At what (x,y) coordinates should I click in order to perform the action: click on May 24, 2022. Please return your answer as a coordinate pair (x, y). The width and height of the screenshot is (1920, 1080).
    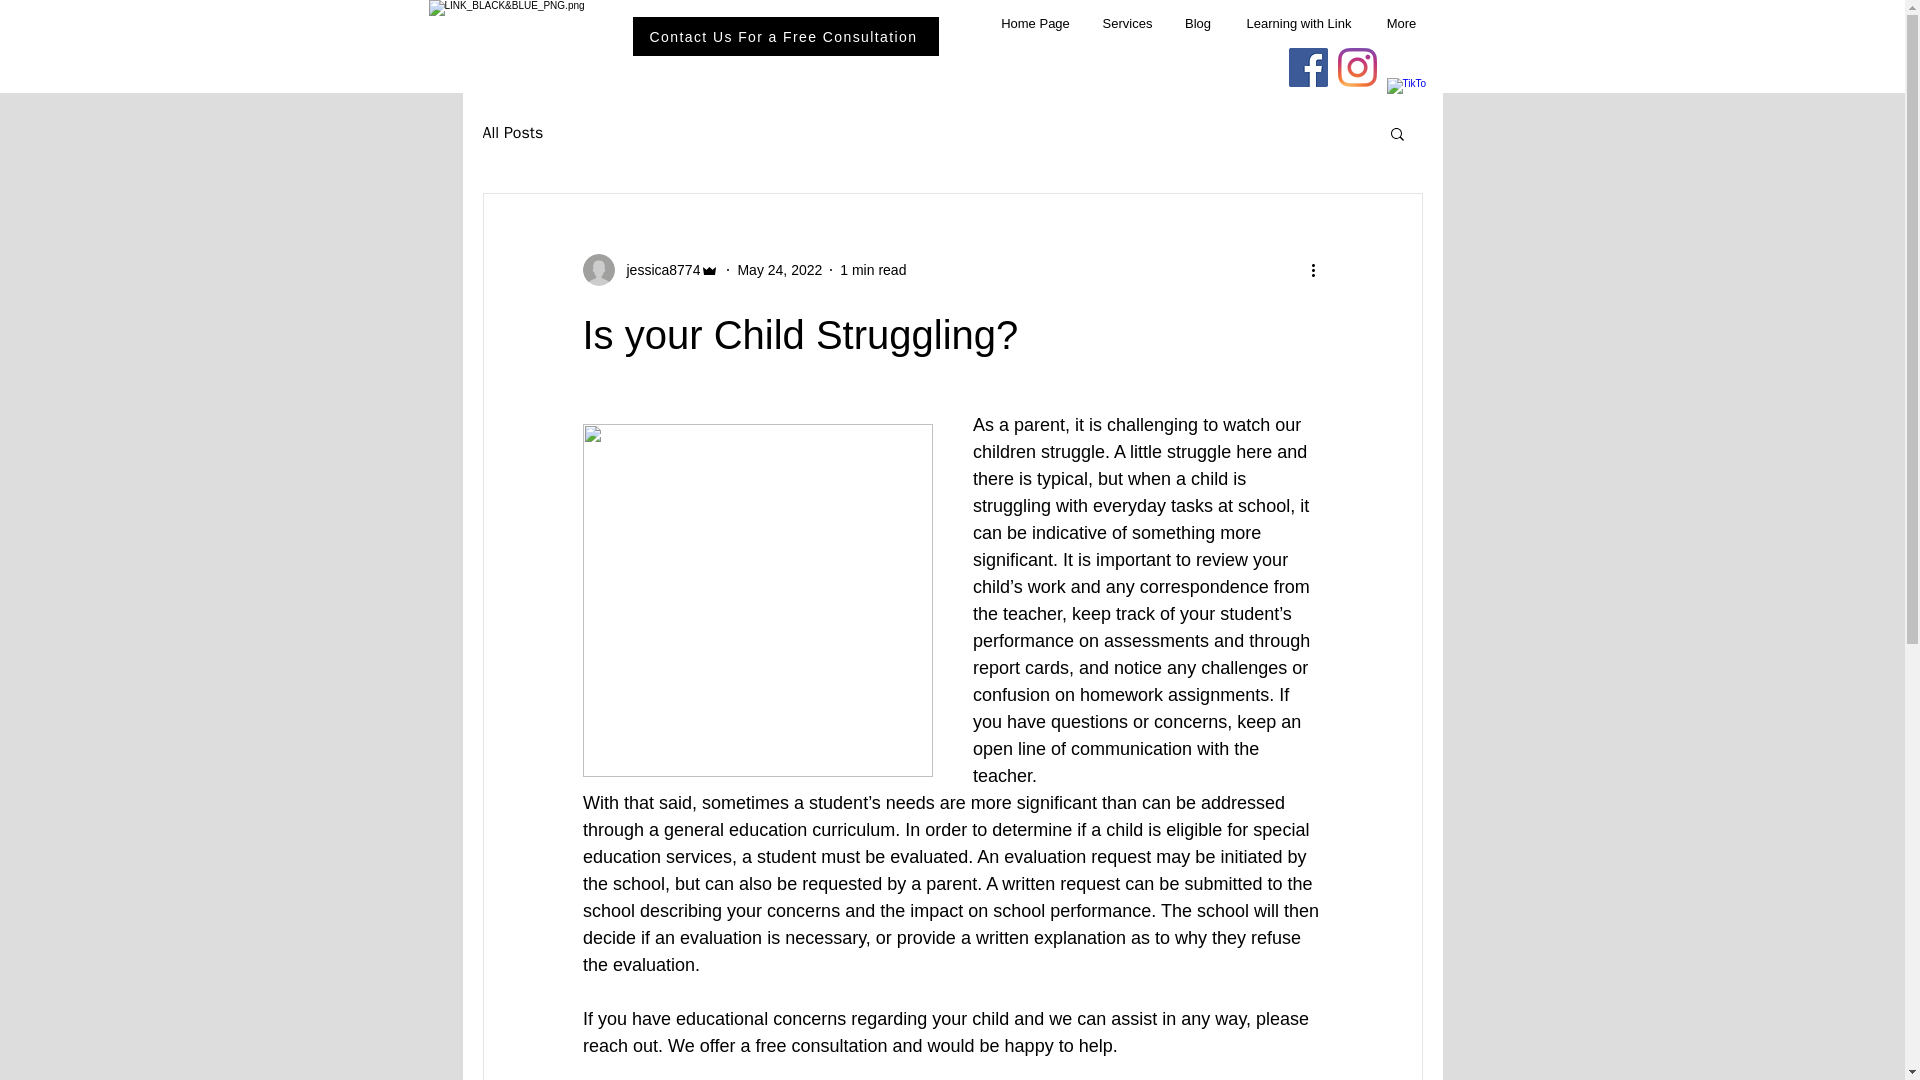
    Looking at the image, I should click on (779, 270).